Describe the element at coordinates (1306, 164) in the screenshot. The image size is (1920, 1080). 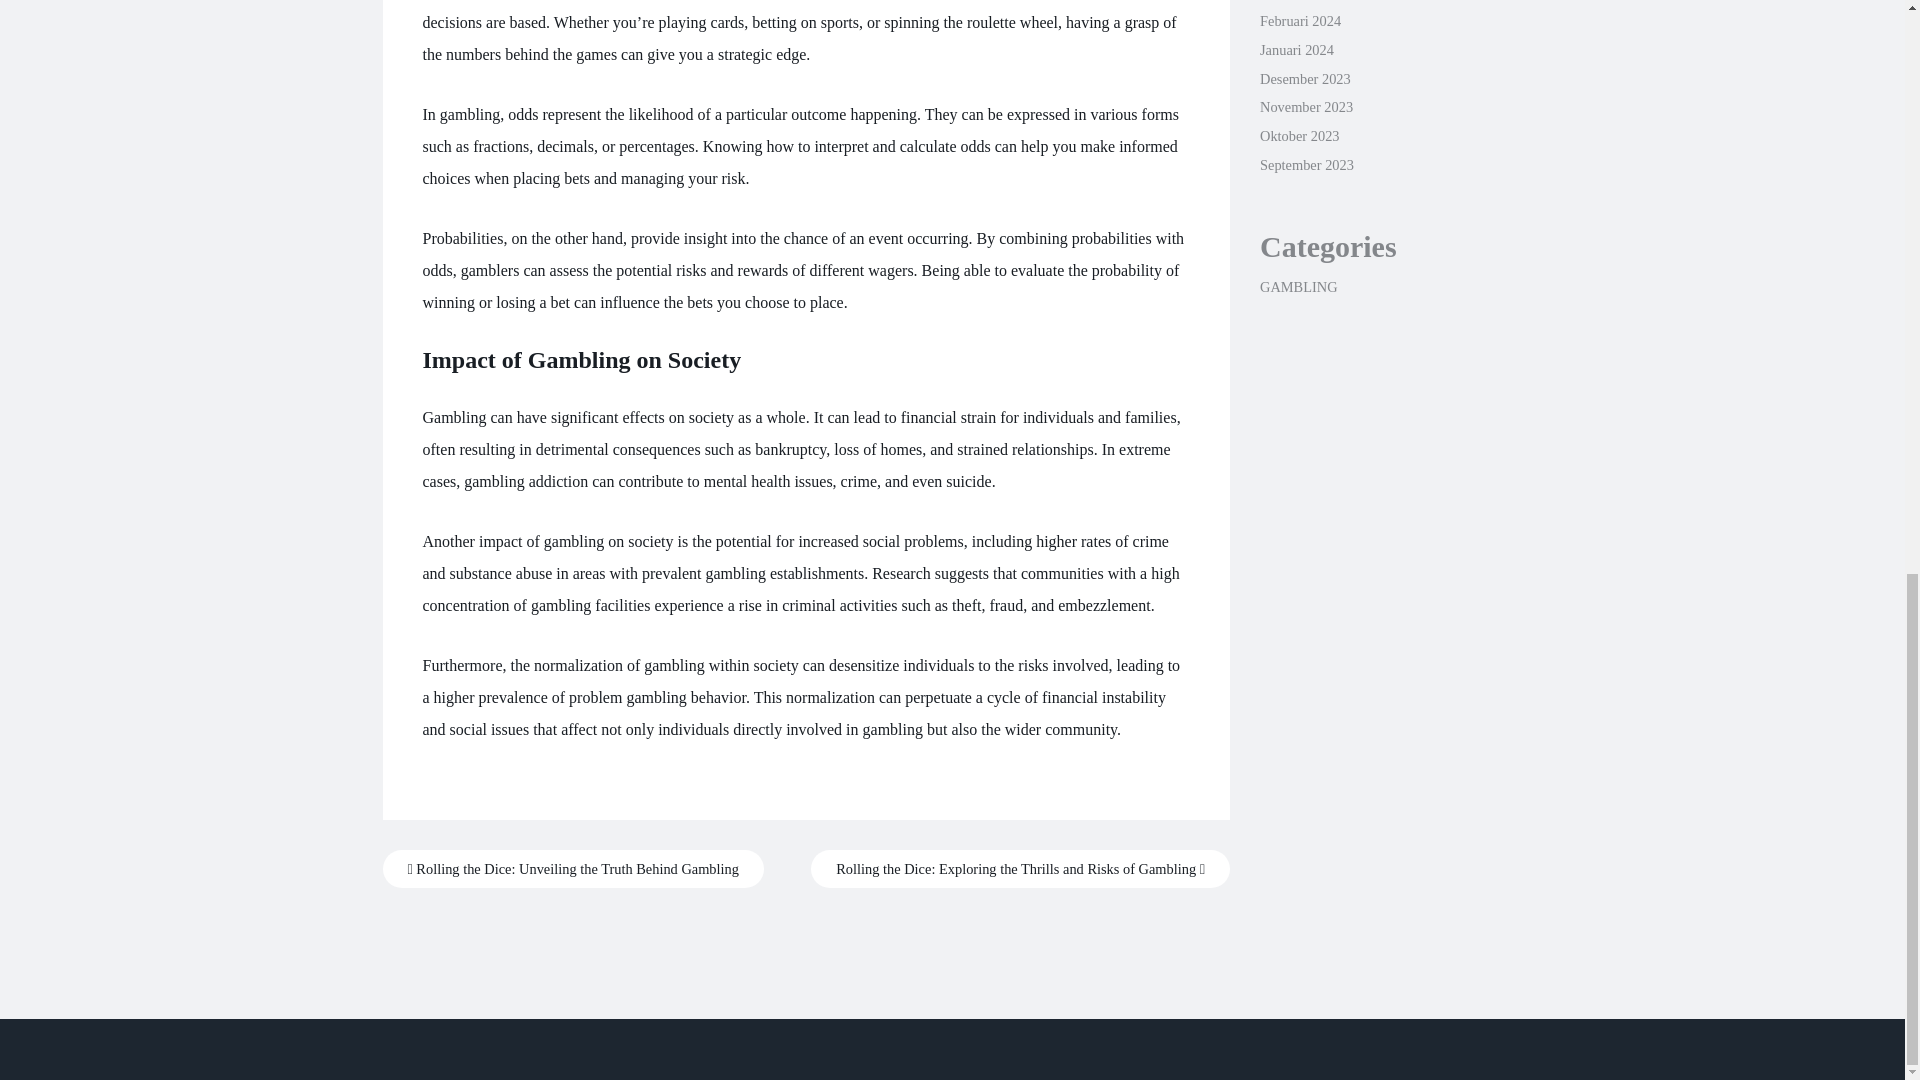
I see `September 2023` at that location.